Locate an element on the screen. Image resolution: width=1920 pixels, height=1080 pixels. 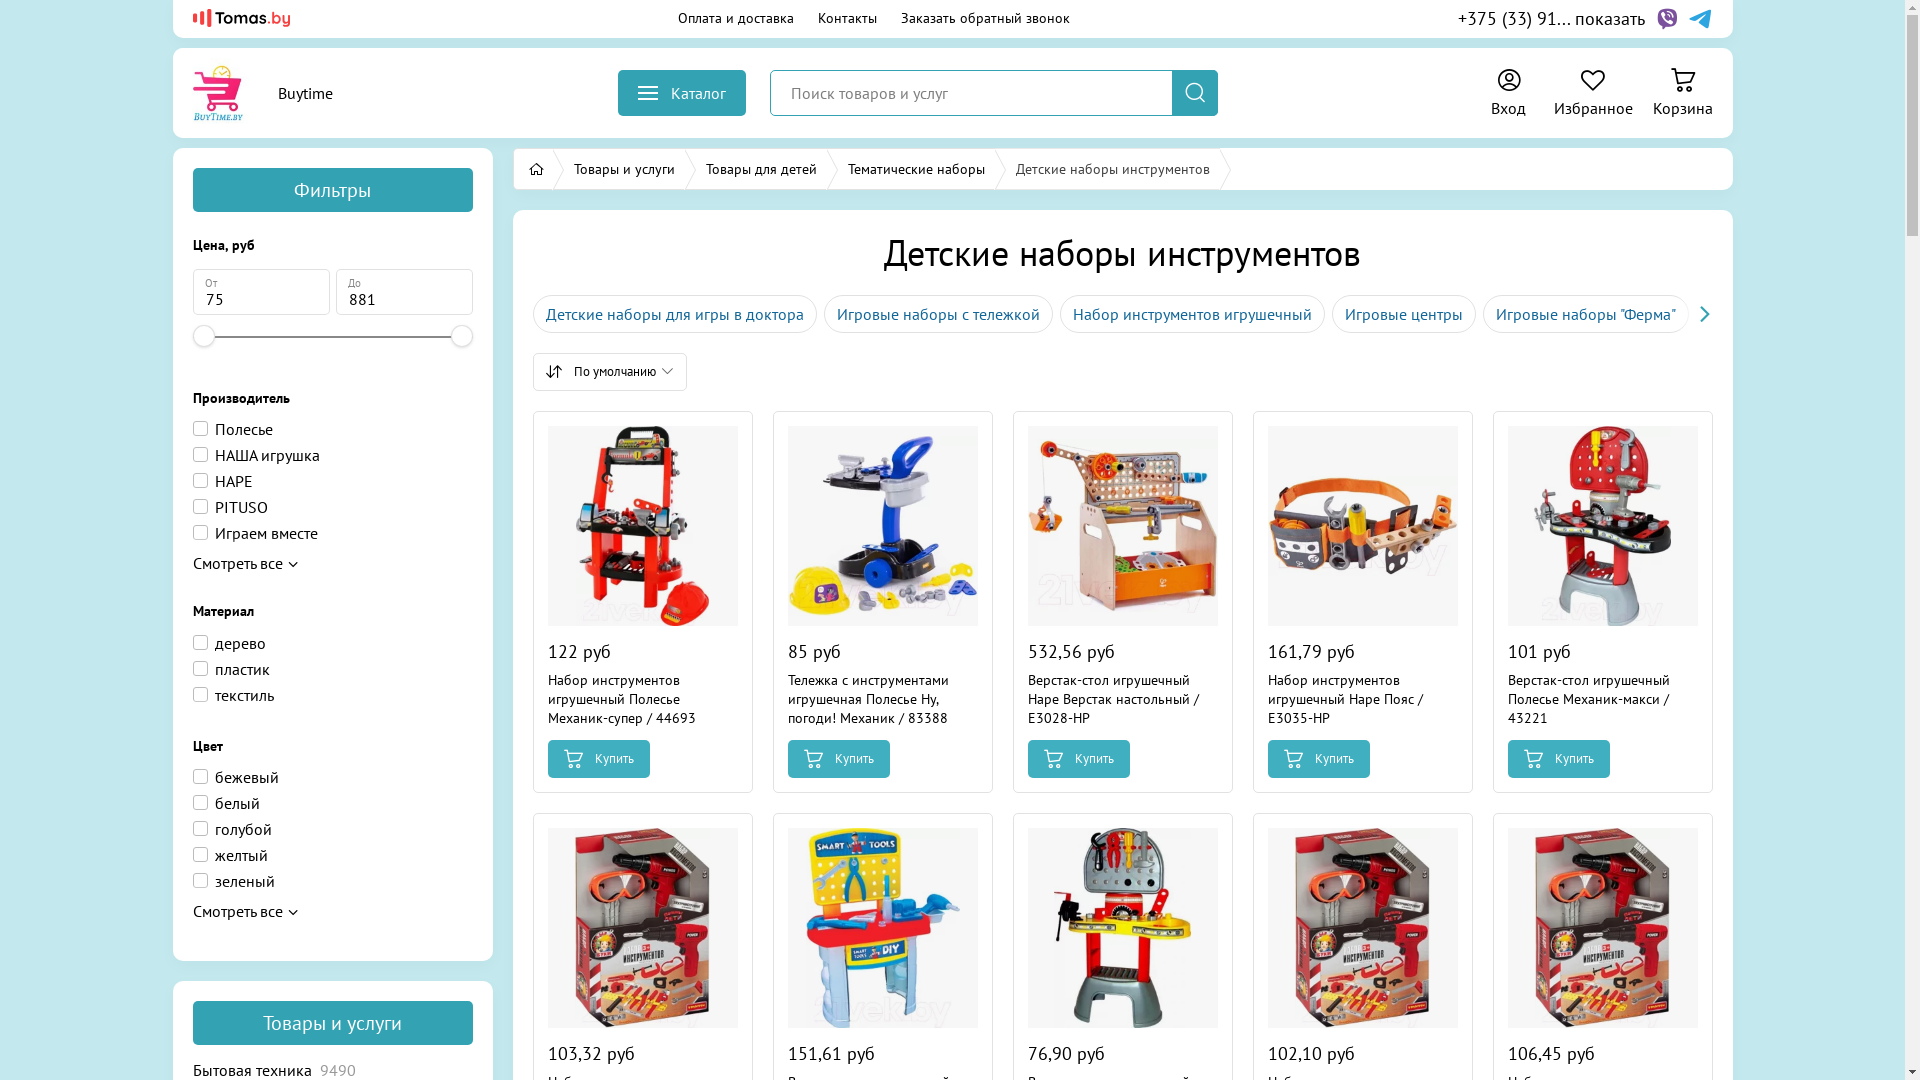
PITUSO is located at coordinates (230, 507).